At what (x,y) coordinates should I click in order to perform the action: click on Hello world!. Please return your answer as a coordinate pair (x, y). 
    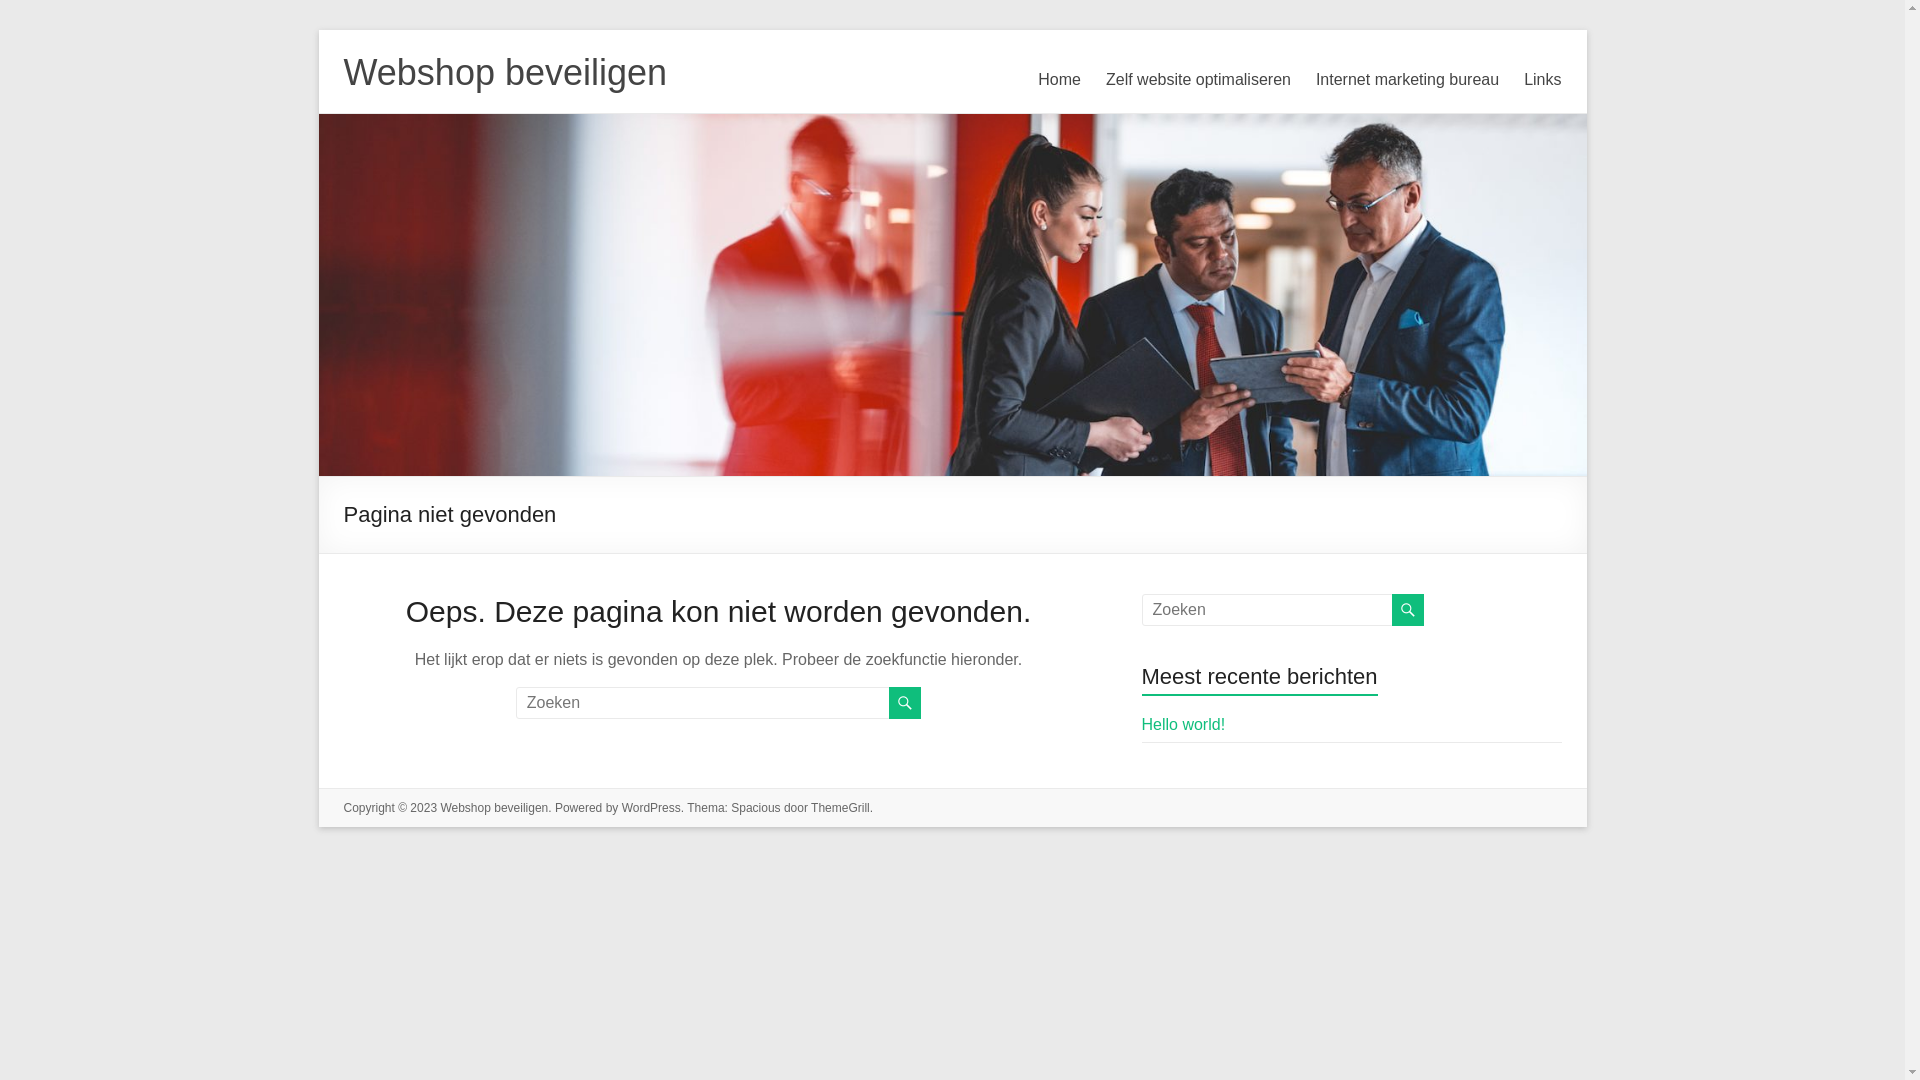
    Looking at the image, I should click on (1184, 724).